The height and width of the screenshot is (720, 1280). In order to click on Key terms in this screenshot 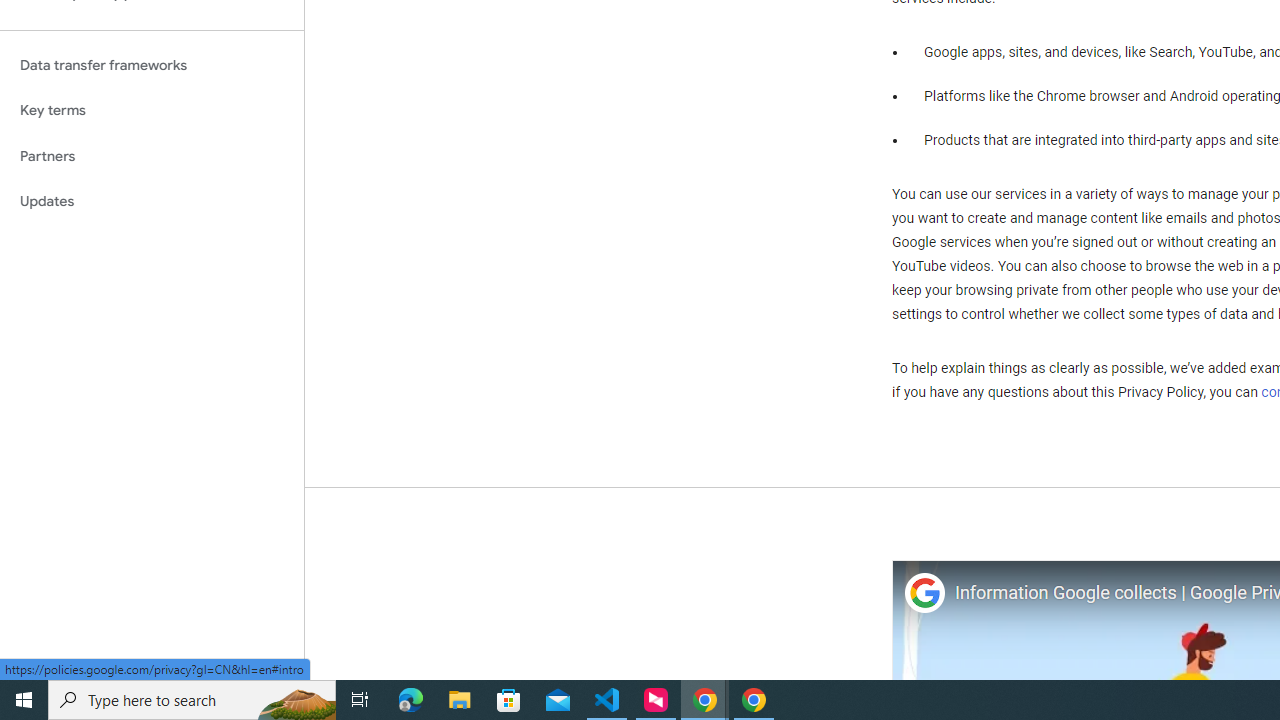, I will do `click(152, 110)`.